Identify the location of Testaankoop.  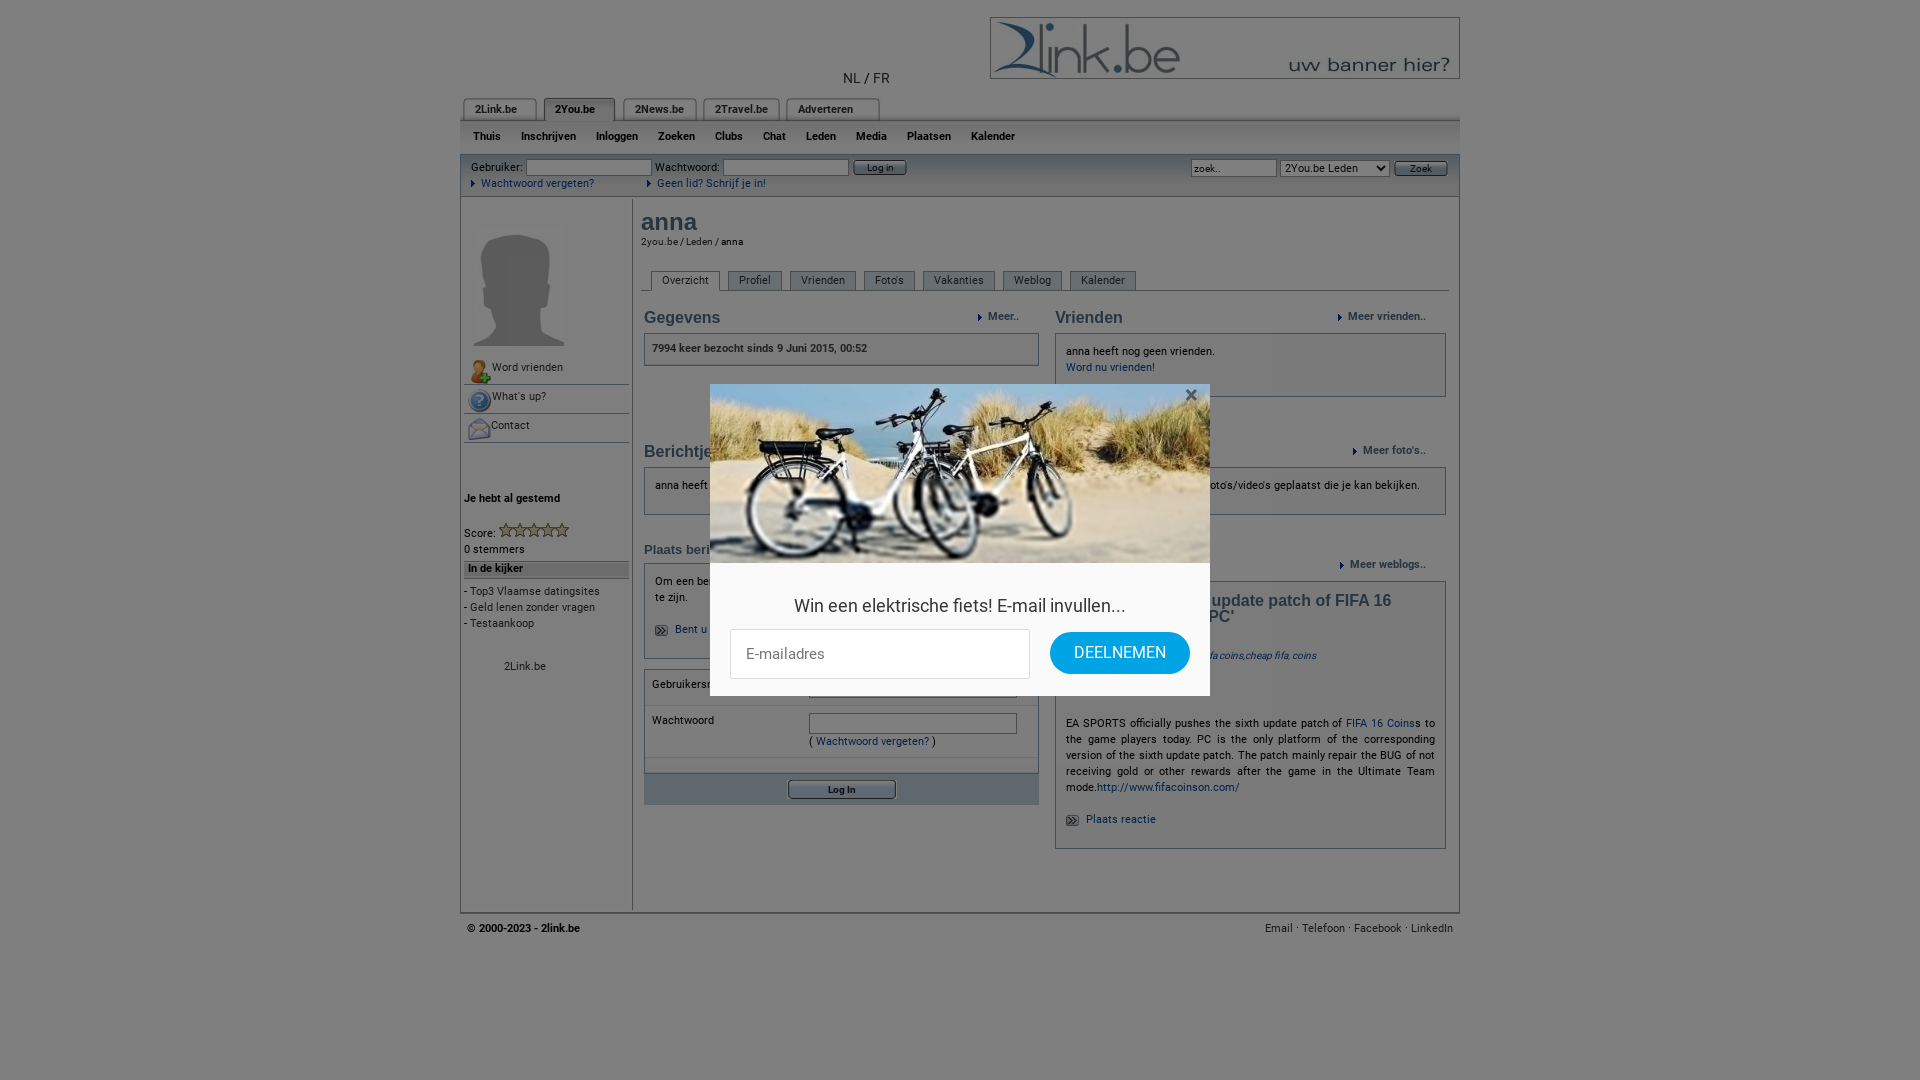
(502, 624).